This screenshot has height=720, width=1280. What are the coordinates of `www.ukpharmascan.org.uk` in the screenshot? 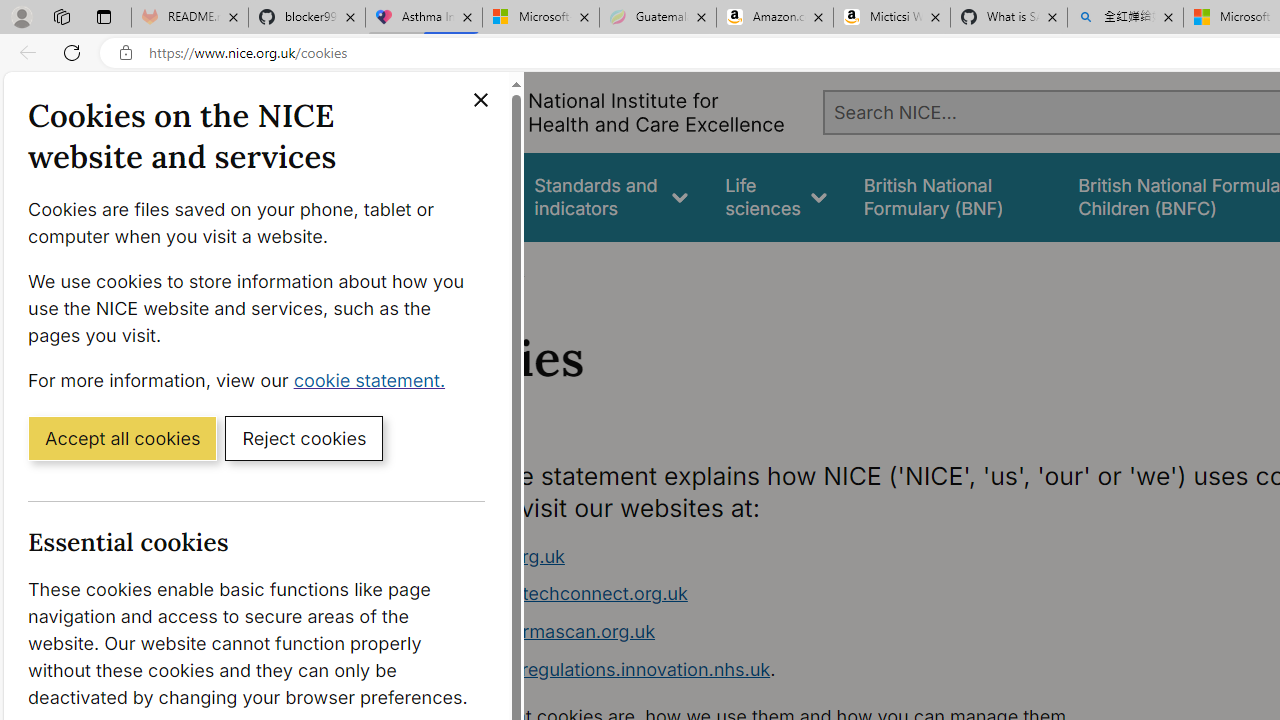 It's located at (796, 632).